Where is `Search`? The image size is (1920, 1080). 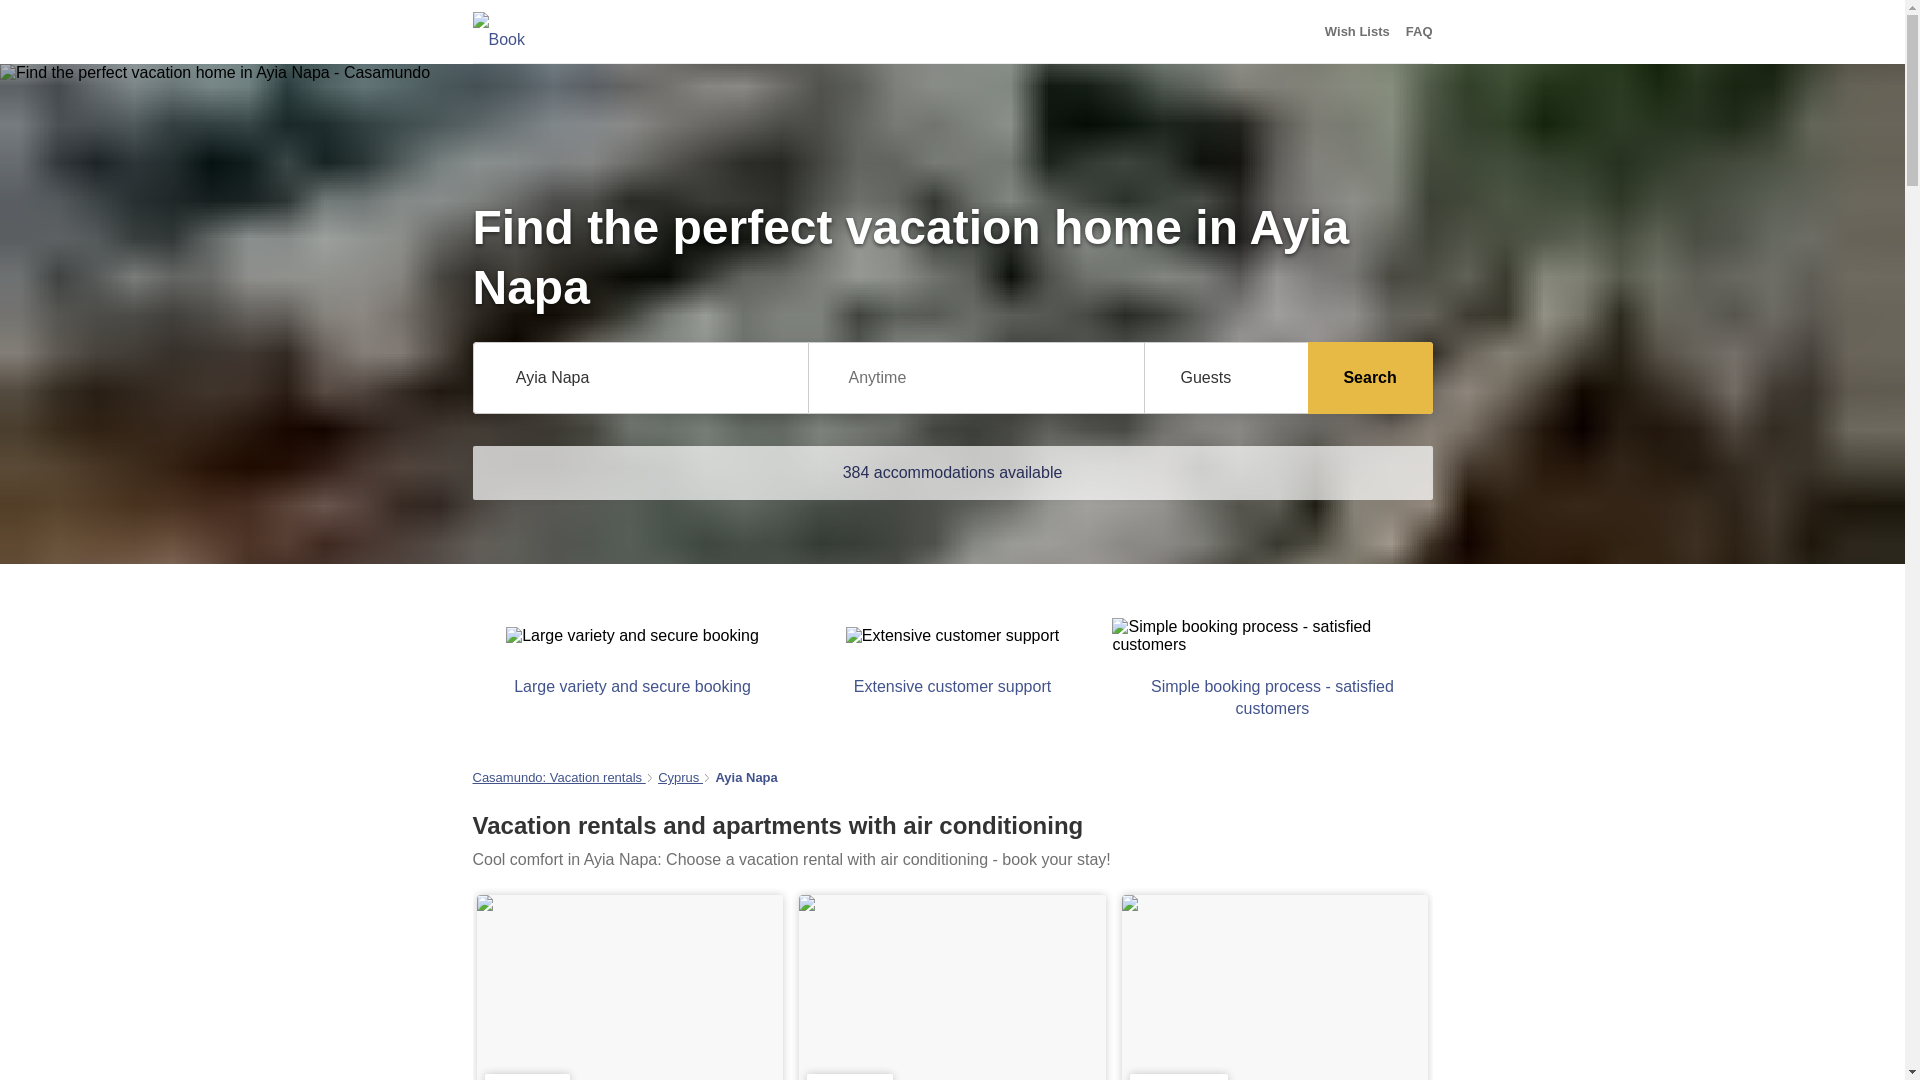
Search is located at coordinates (1370, 378).